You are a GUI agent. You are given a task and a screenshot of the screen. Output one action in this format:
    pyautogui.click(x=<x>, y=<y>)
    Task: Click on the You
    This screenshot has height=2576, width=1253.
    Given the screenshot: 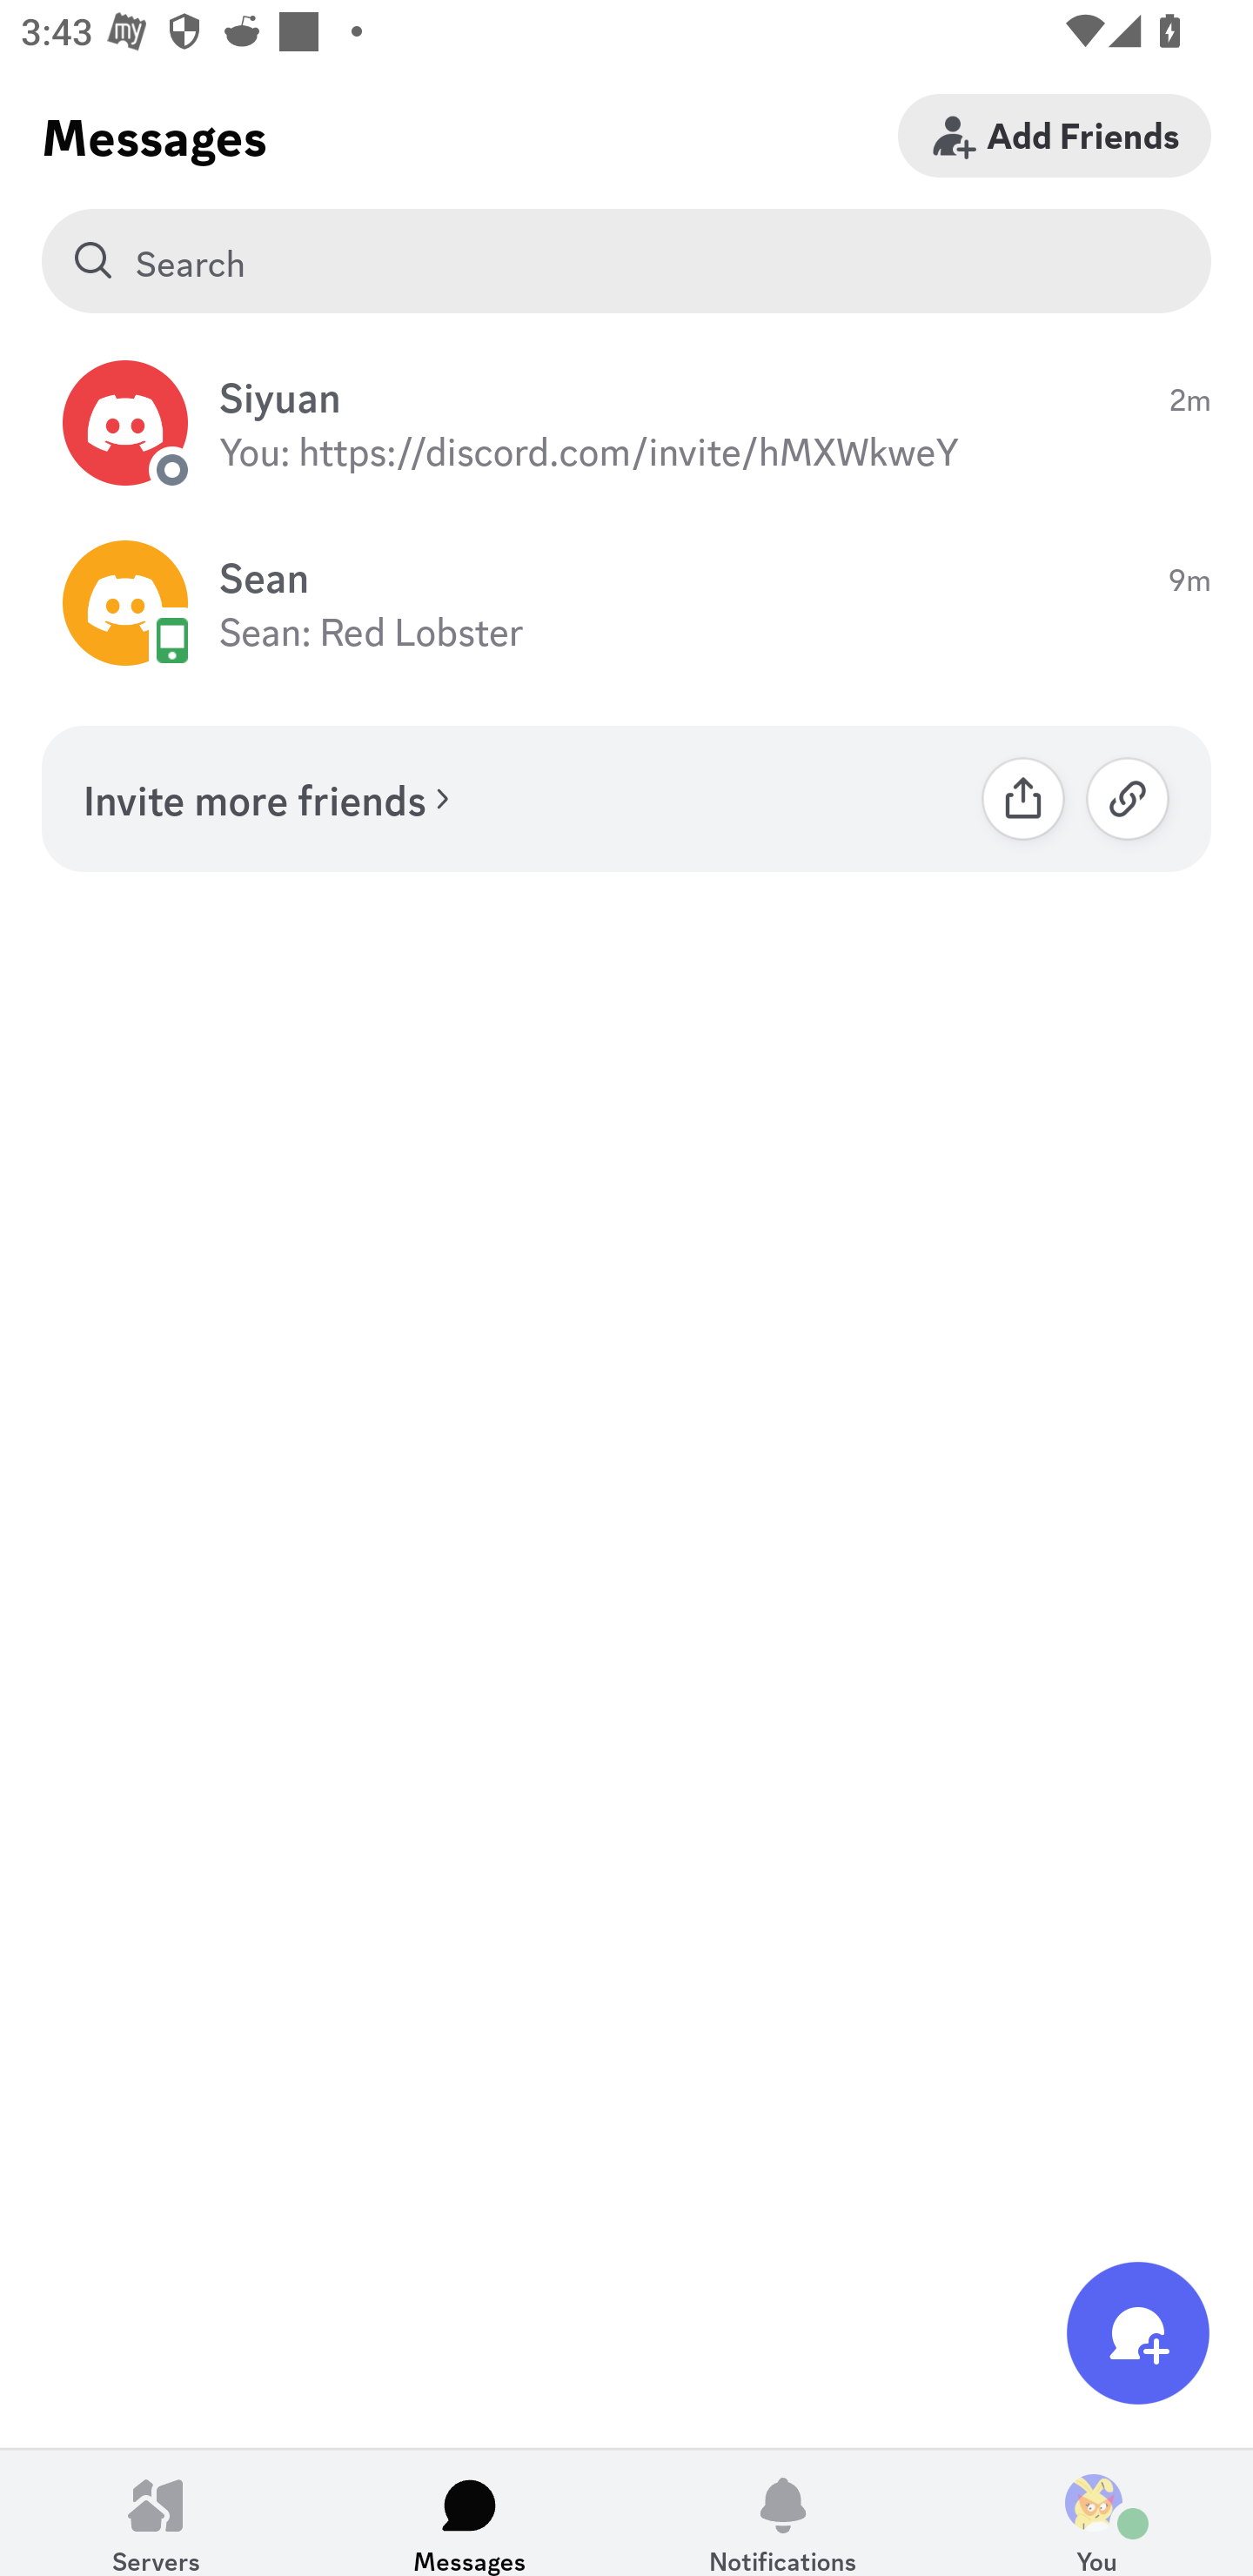 What is the action you would take?
    pyautogui.click(x=1096, y=2512)
    